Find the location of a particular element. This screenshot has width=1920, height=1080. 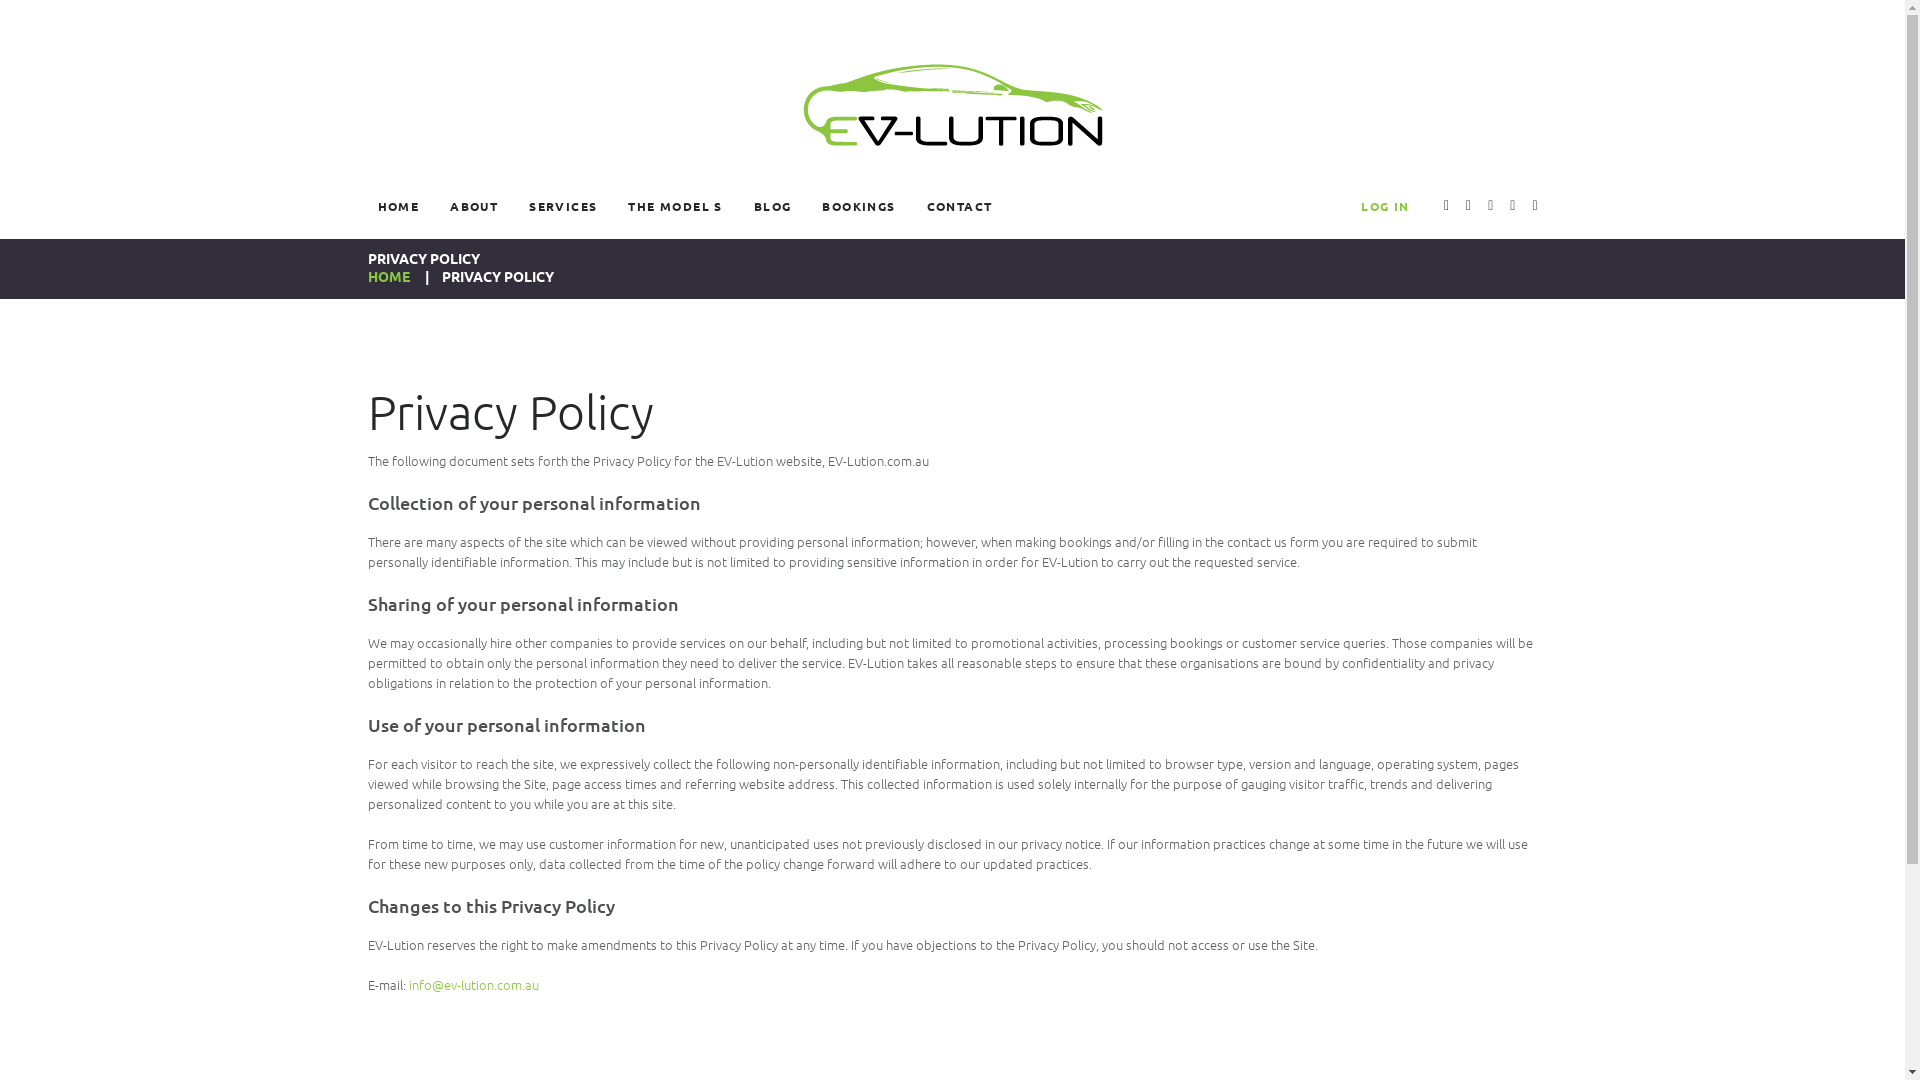

HOME is located at coordinates (389, 276).